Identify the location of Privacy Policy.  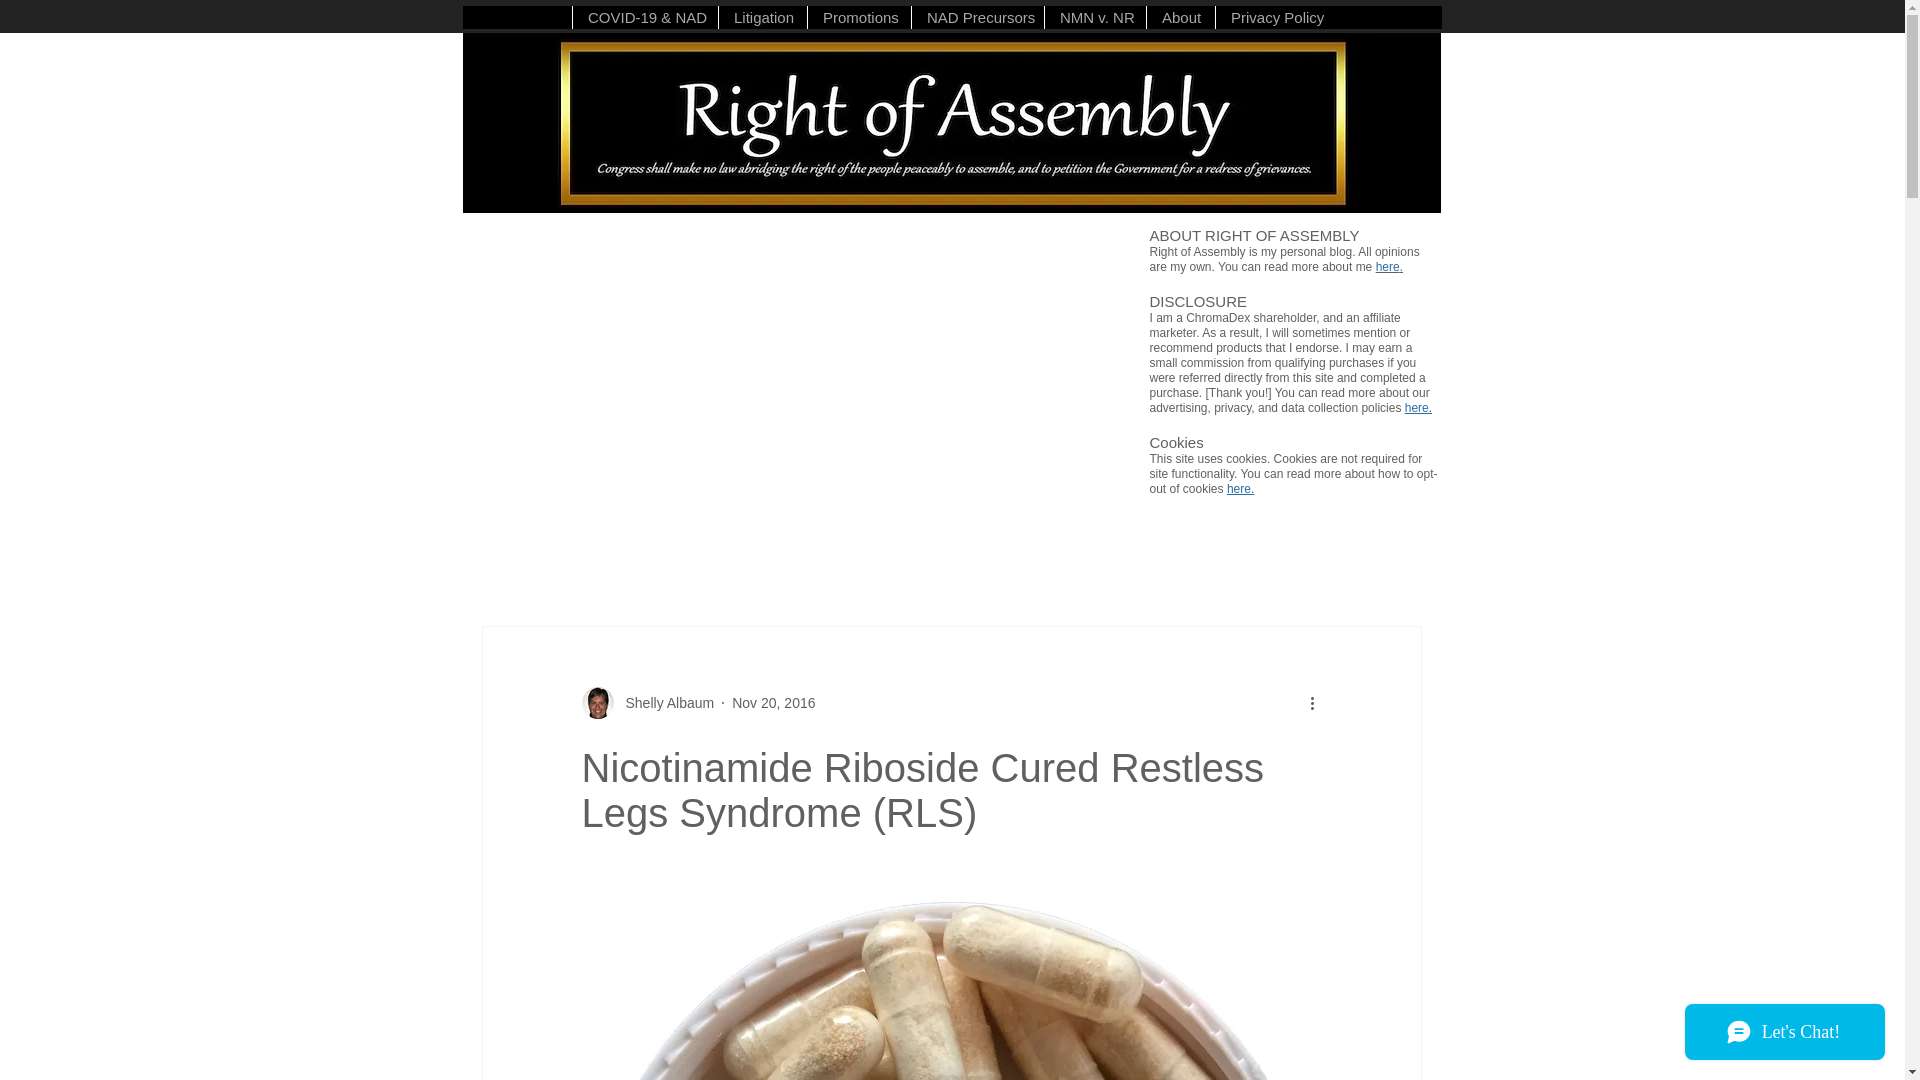
(1274, 18).